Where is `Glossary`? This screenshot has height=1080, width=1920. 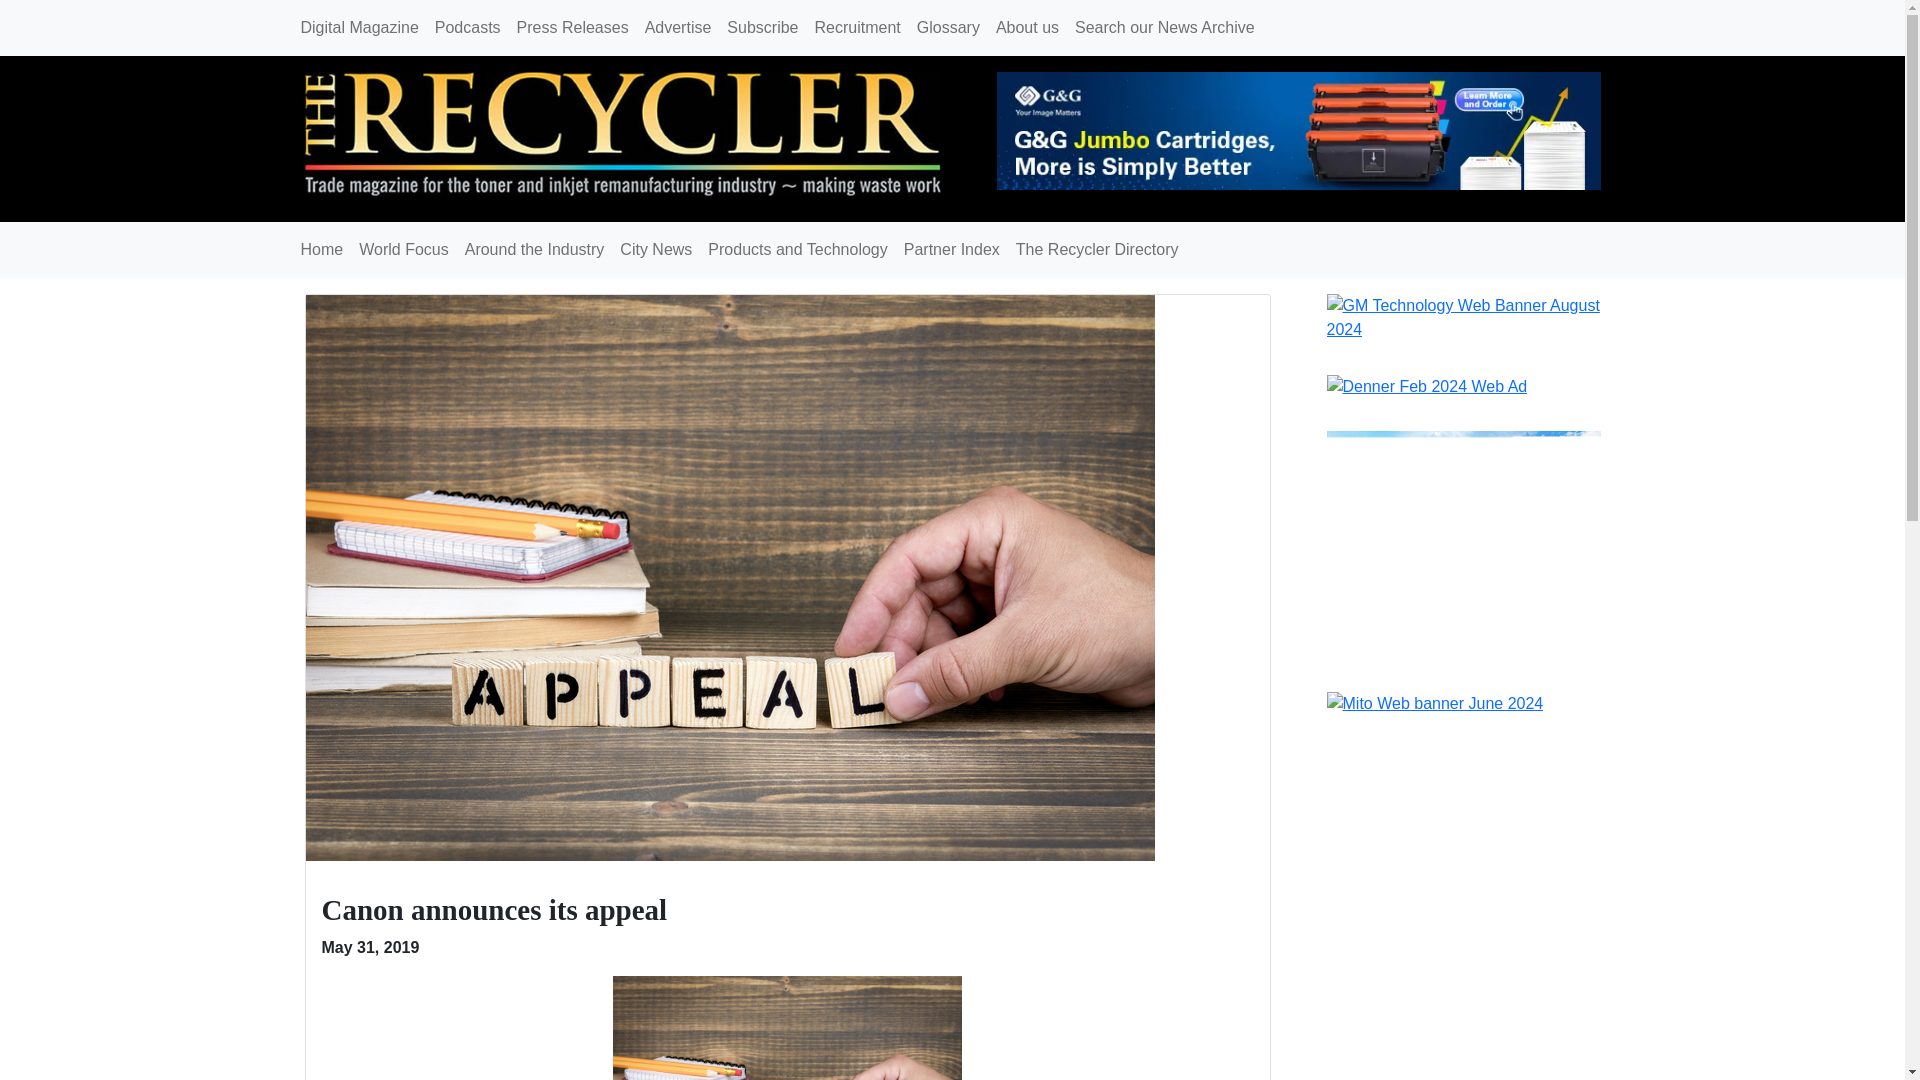
Glossary is located at coordinates (948, 27).